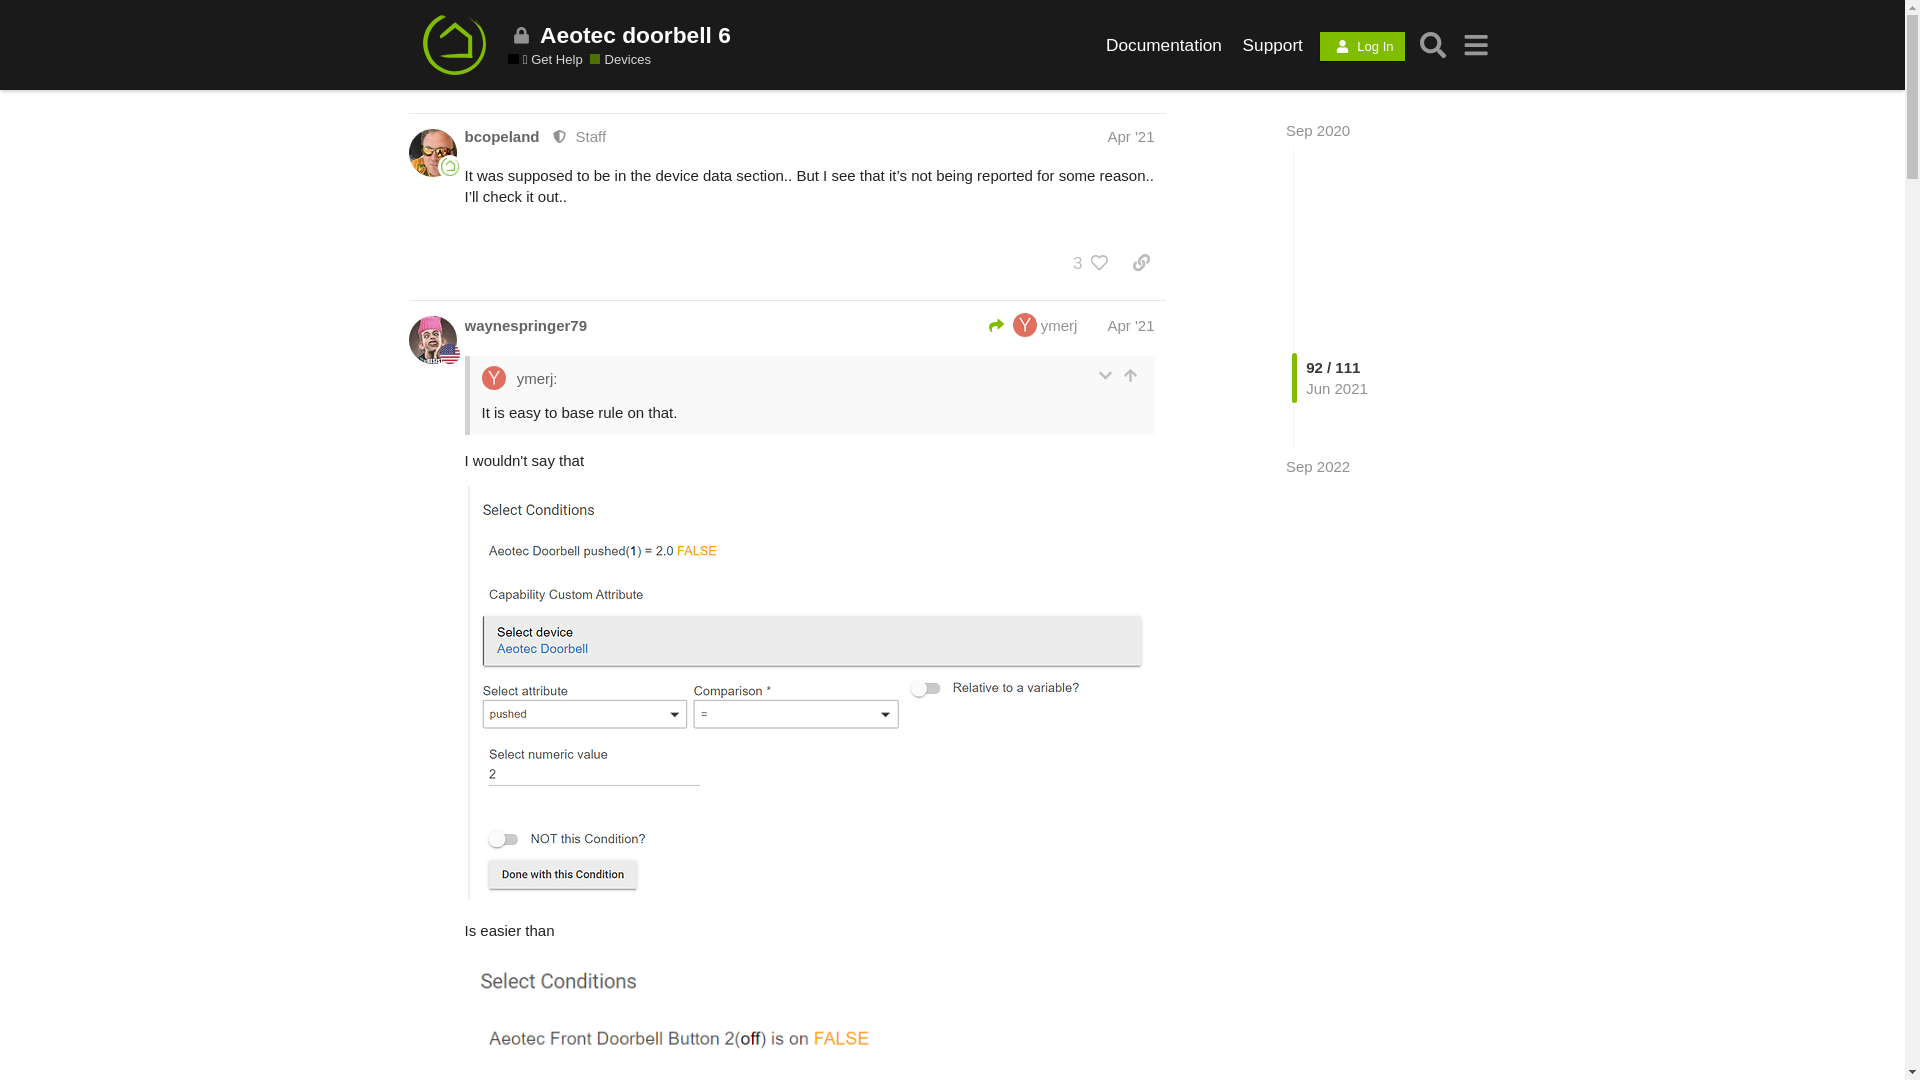 Image resolution: width=1920 pixels, height=1080 pixels. Describe the element at coordinates (522, 36) in the screenshot. I see `This topic is closed; it no longer accepts new replies` at that location.